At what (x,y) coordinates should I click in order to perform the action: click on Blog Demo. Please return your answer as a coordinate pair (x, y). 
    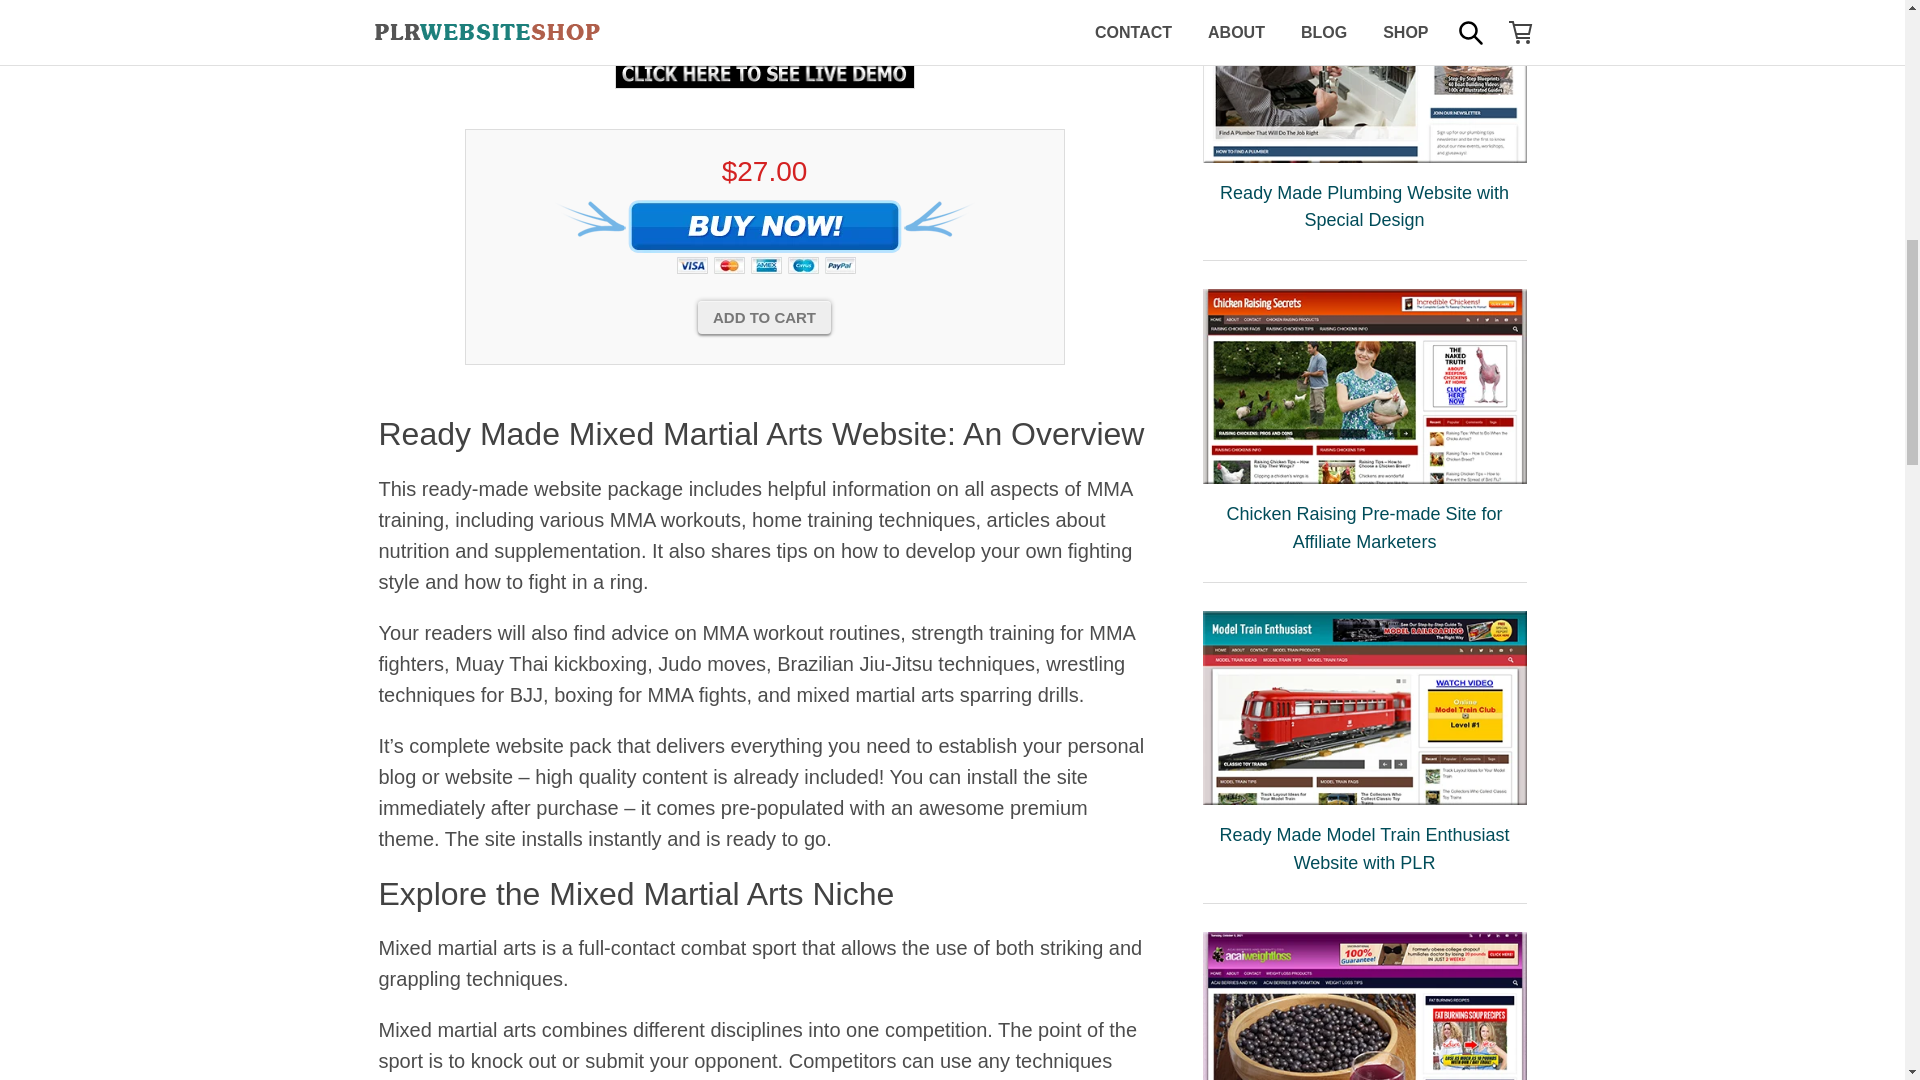
    Looking at the image, I should click on (764, 72).